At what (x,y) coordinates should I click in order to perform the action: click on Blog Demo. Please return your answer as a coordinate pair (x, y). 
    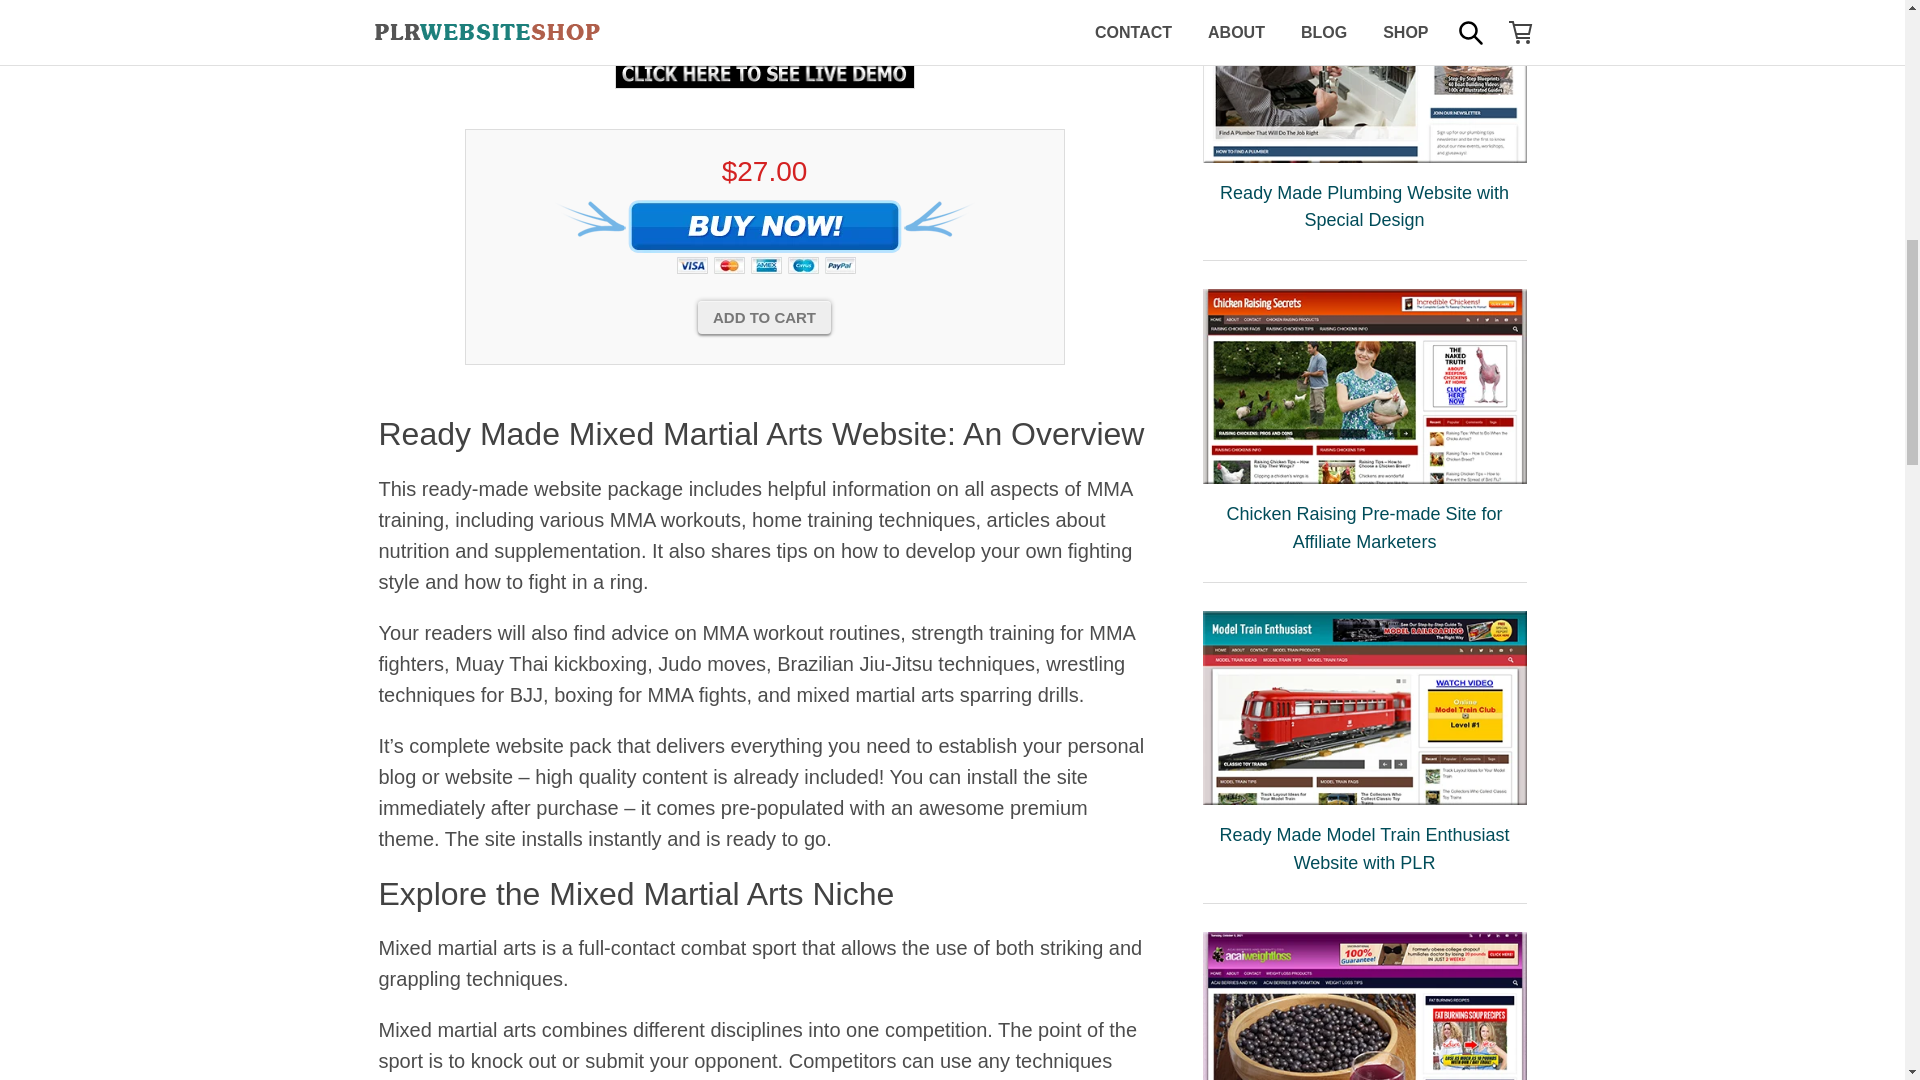
    Looking at the image, I should click on (764, 72).